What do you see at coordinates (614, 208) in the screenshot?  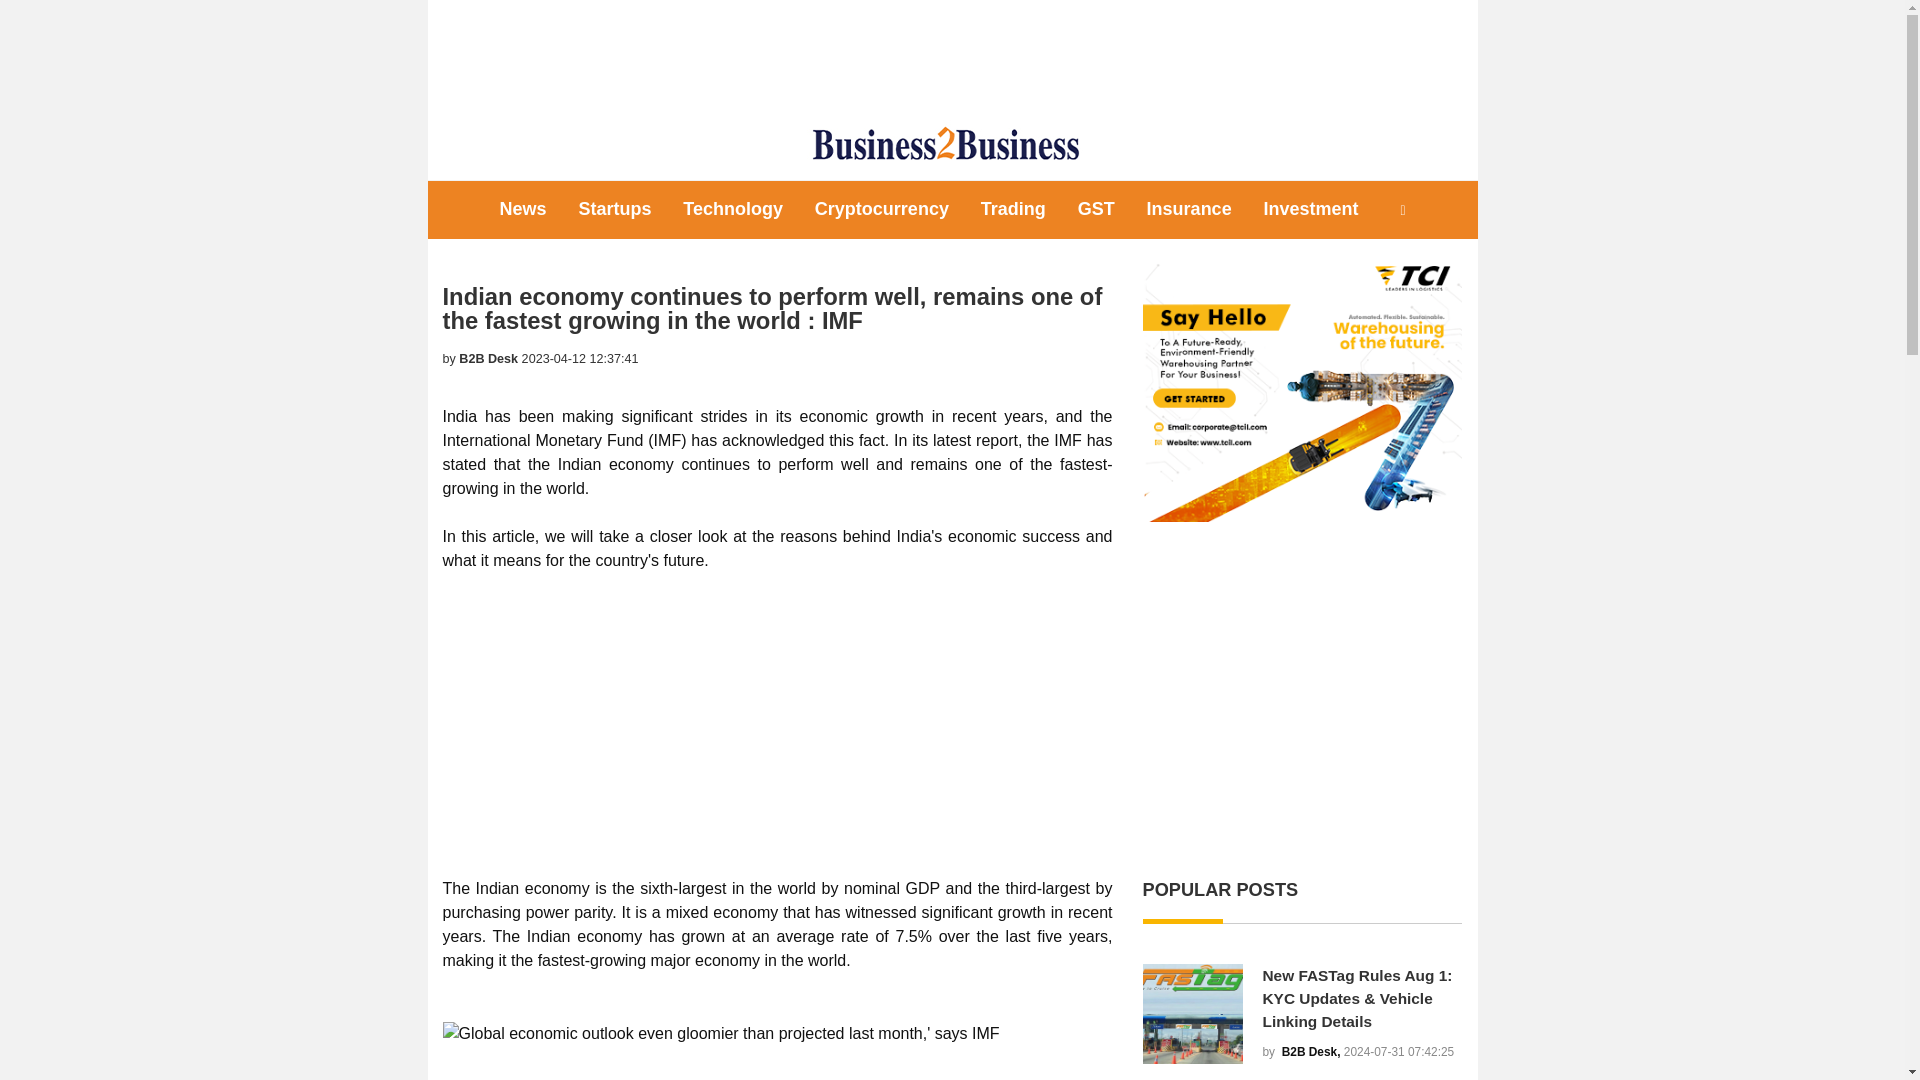 I see `Startups` at bounding box center [614, 208].